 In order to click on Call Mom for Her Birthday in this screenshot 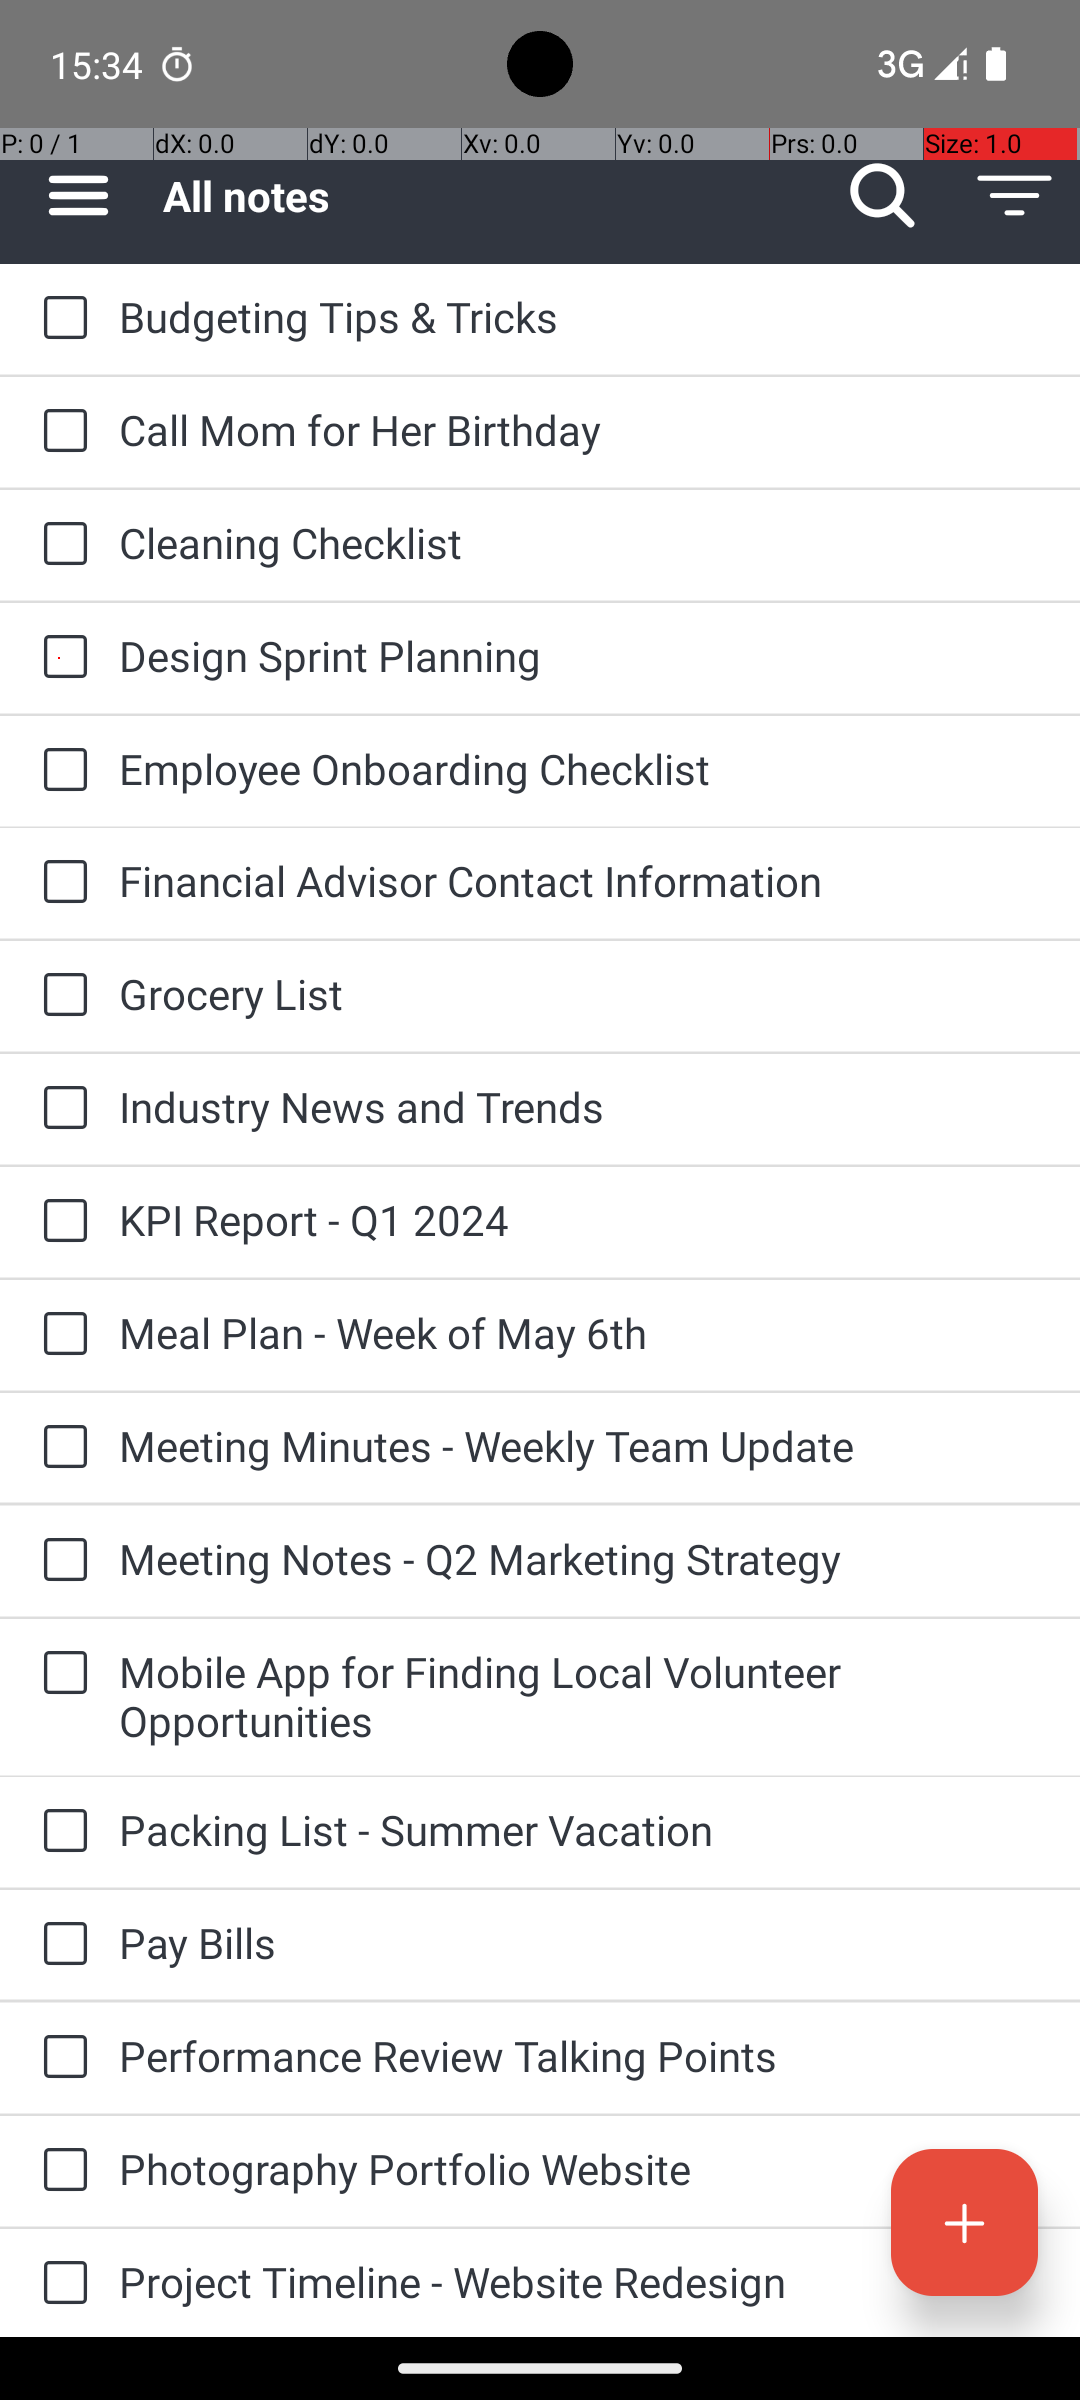, I will do `click(580, 430)`.